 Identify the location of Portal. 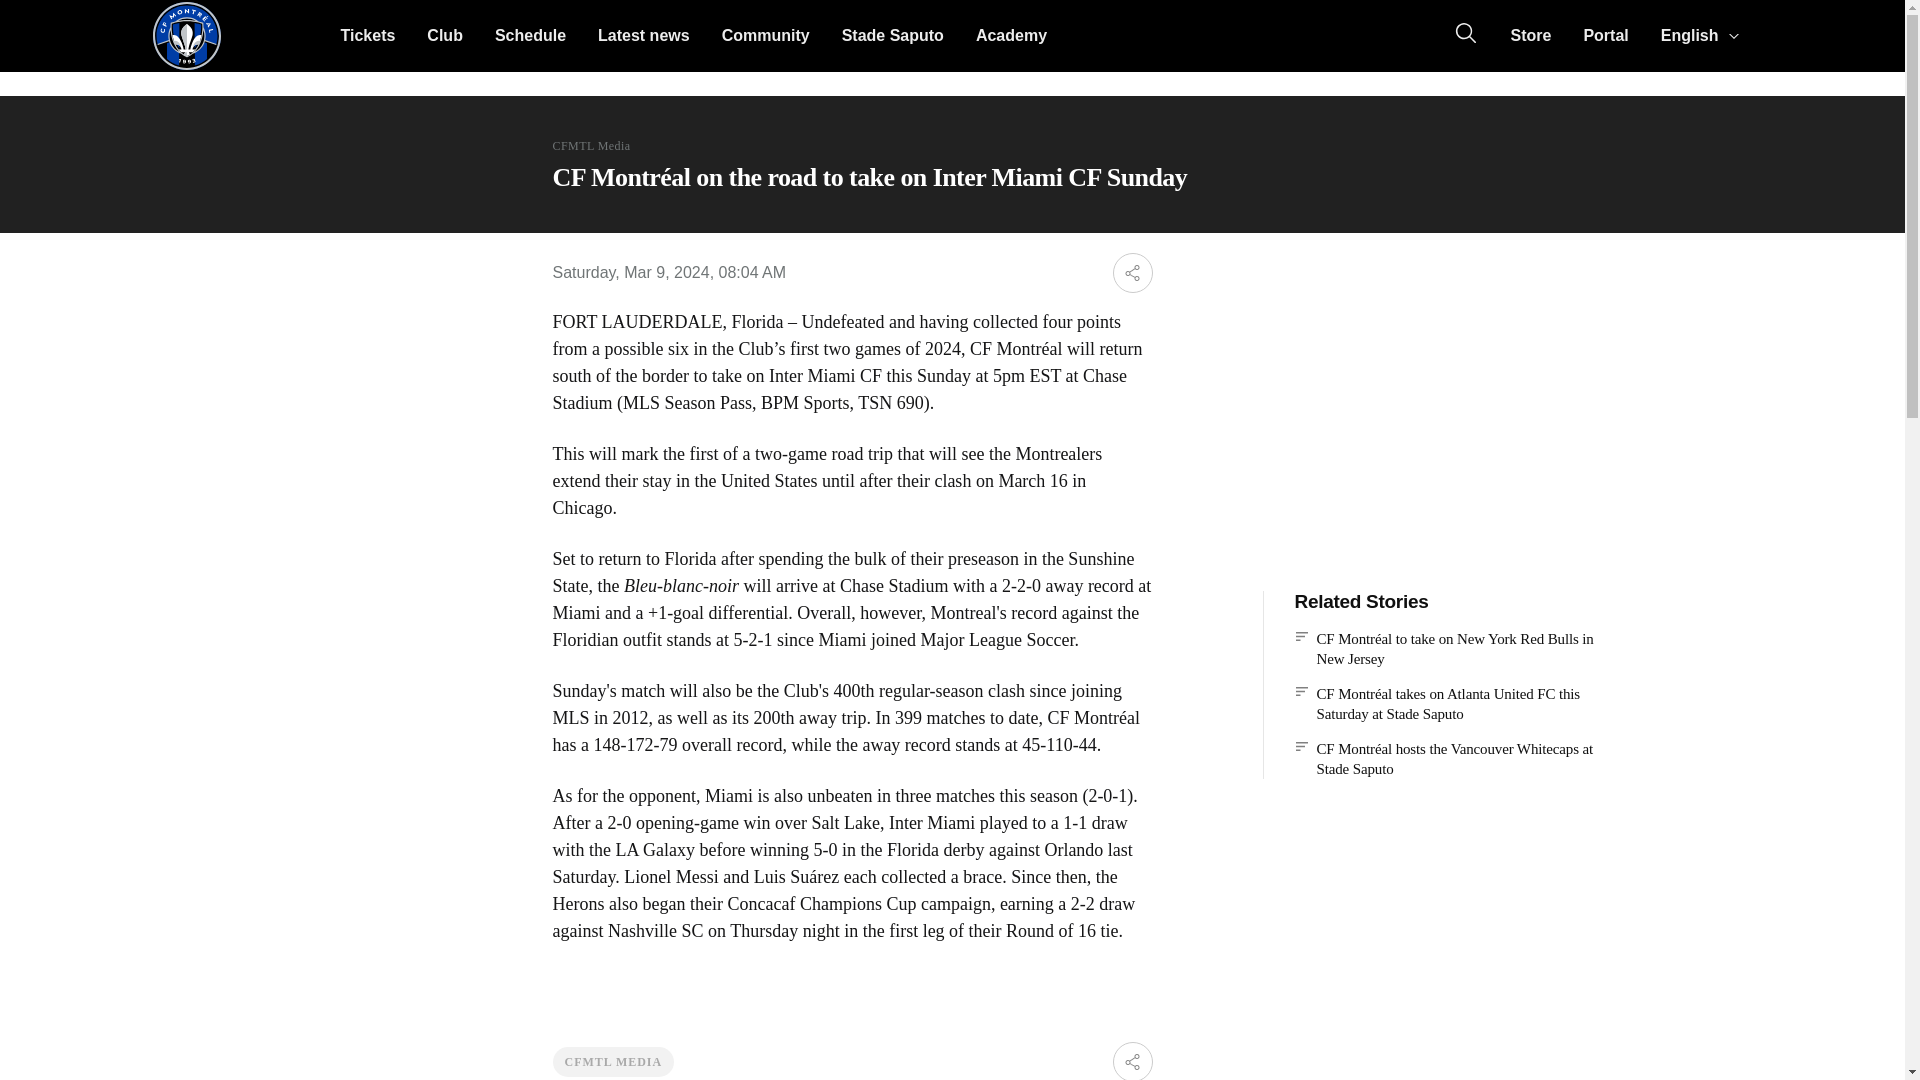
(1604, 35).